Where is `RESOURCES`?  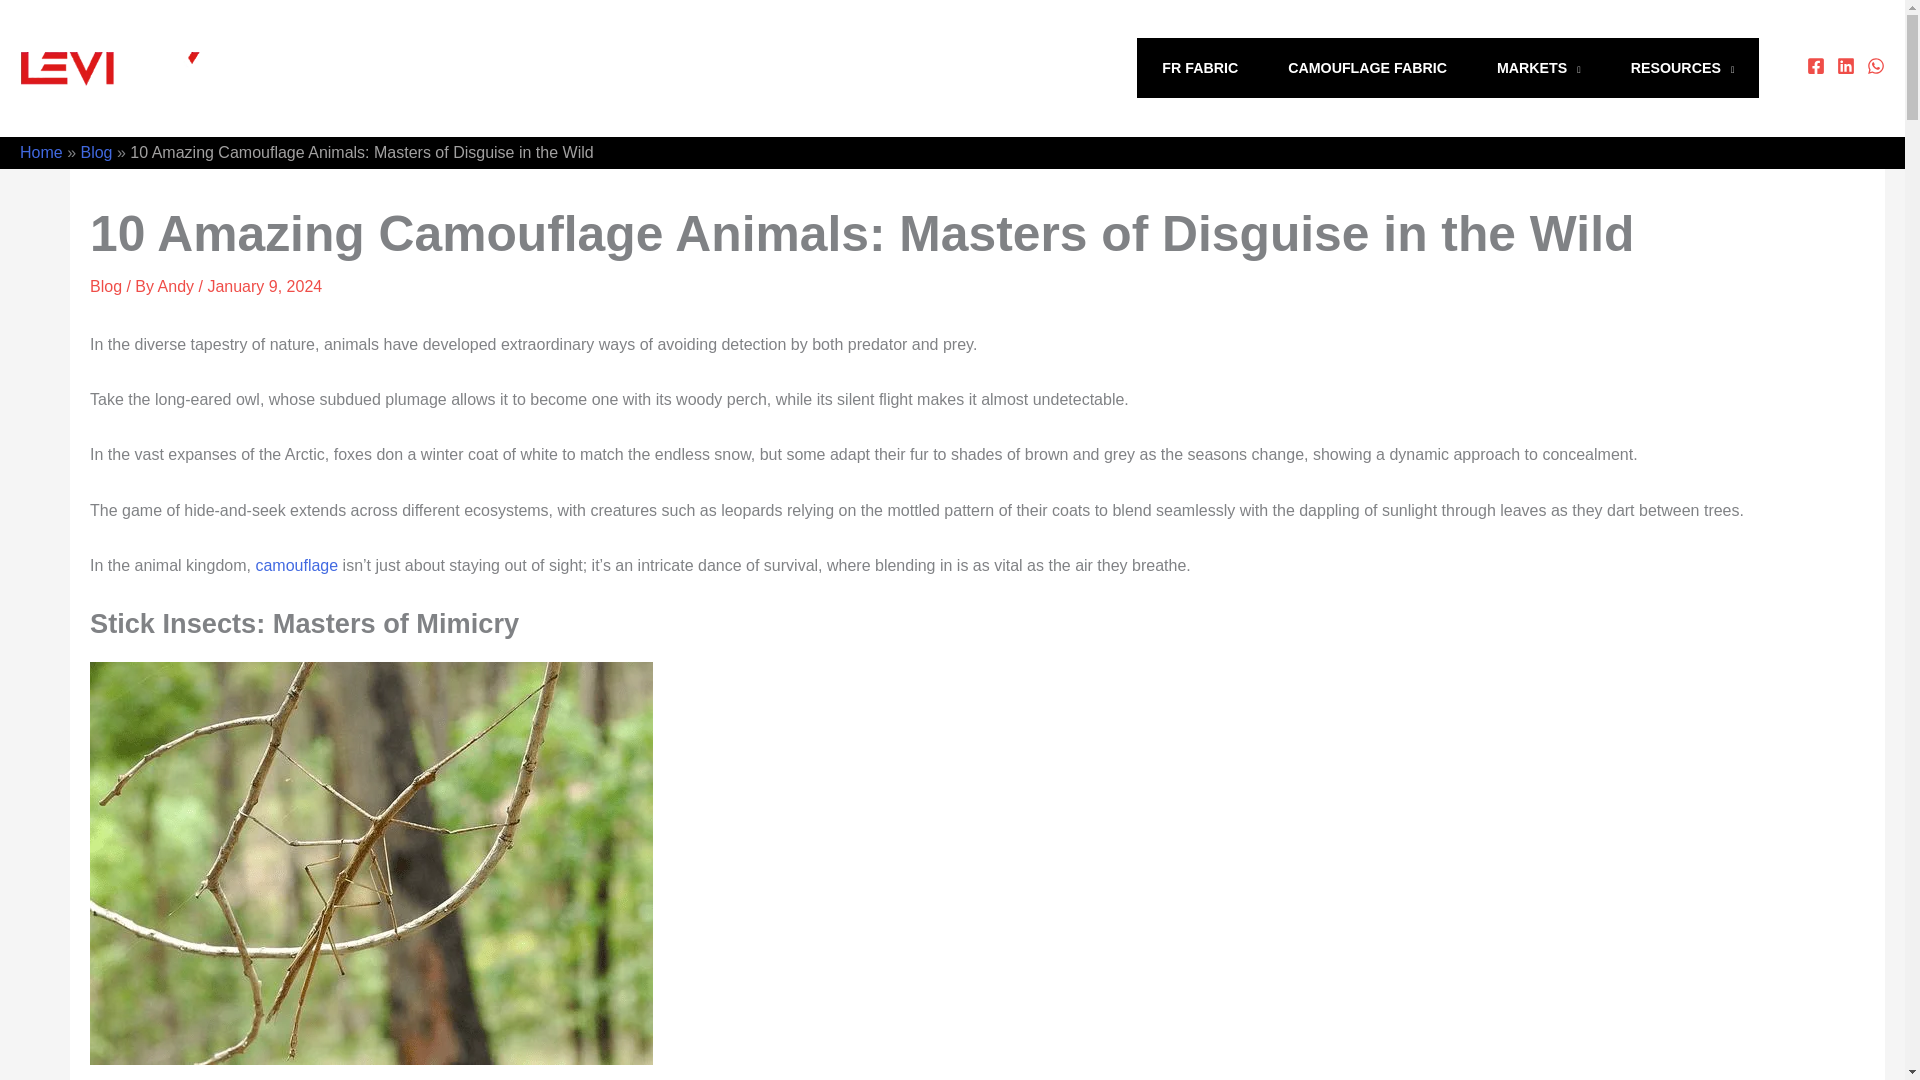 RESOURCES is located at coordinates (1682, 68).